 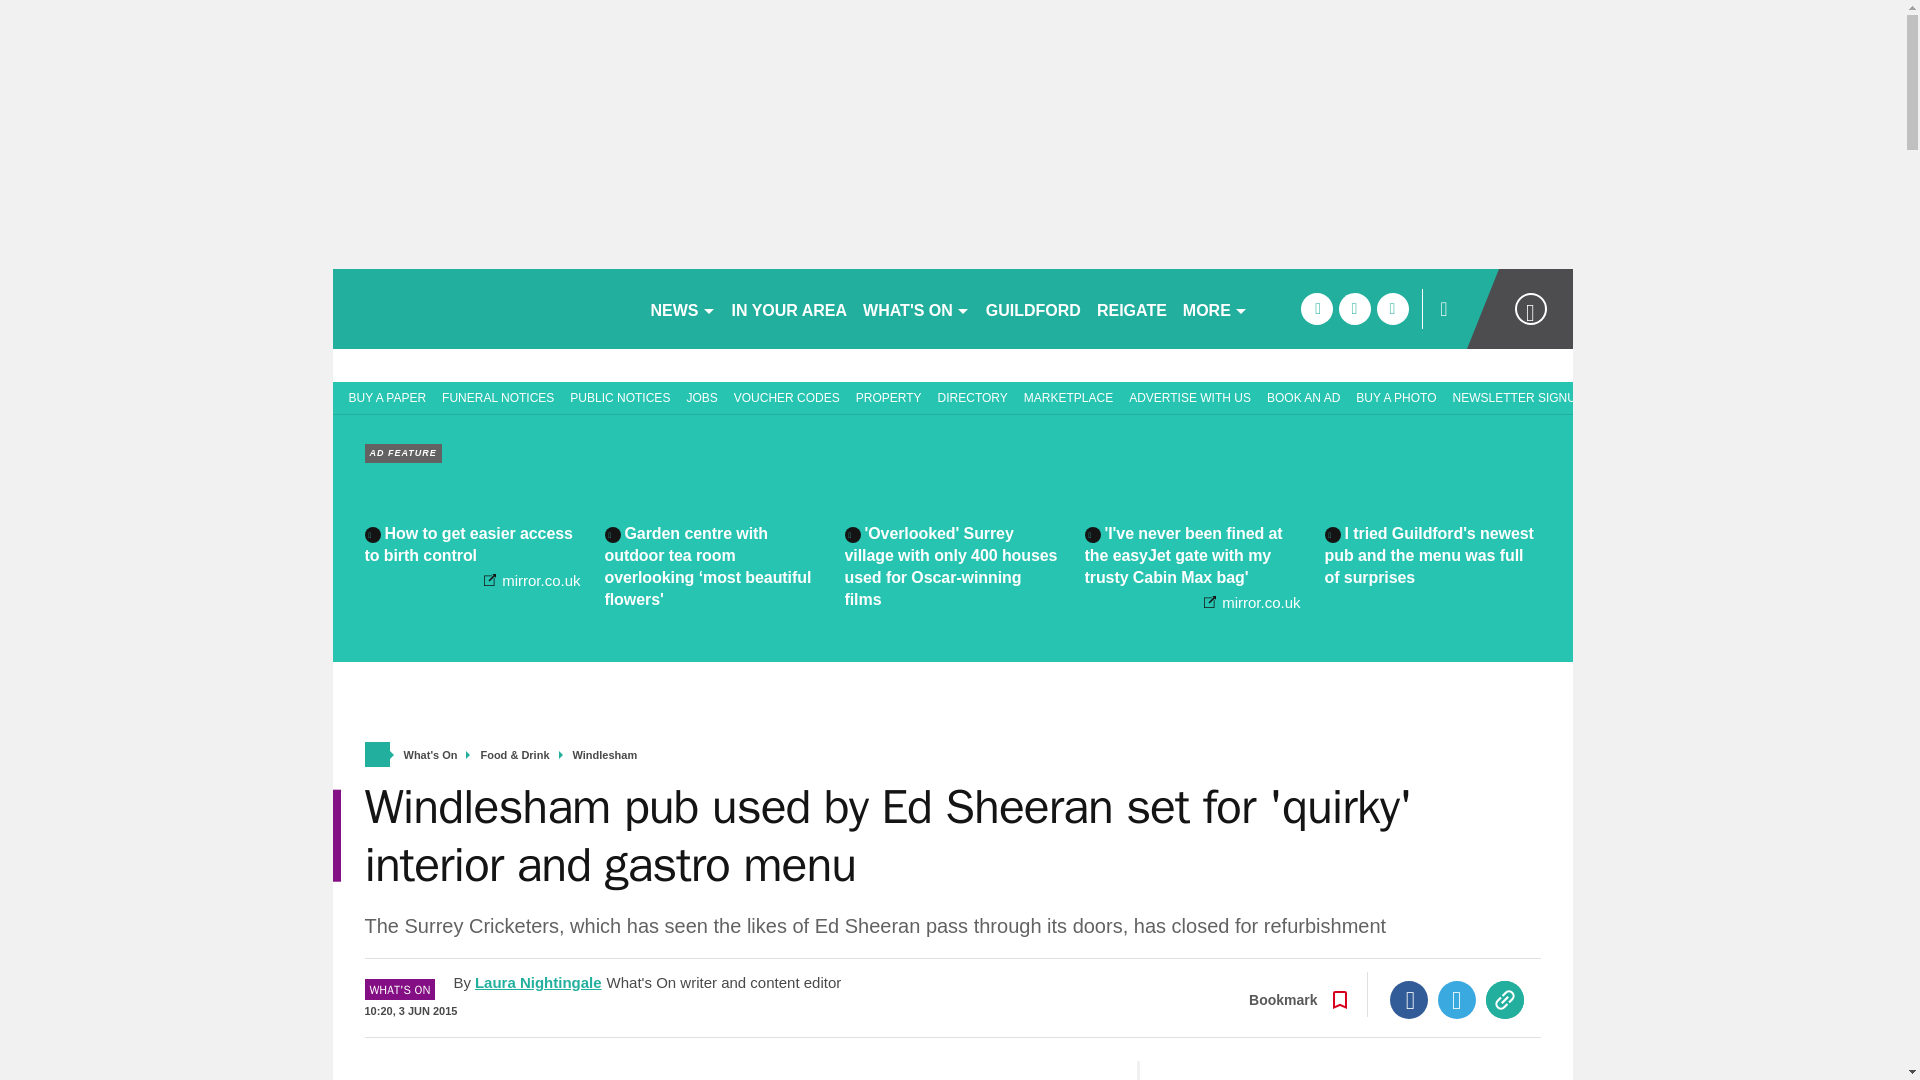 What do you see at coordinates (382, 396) in the screenshot?
I see `BUY A PAPER` at bounding box center [382, 396].